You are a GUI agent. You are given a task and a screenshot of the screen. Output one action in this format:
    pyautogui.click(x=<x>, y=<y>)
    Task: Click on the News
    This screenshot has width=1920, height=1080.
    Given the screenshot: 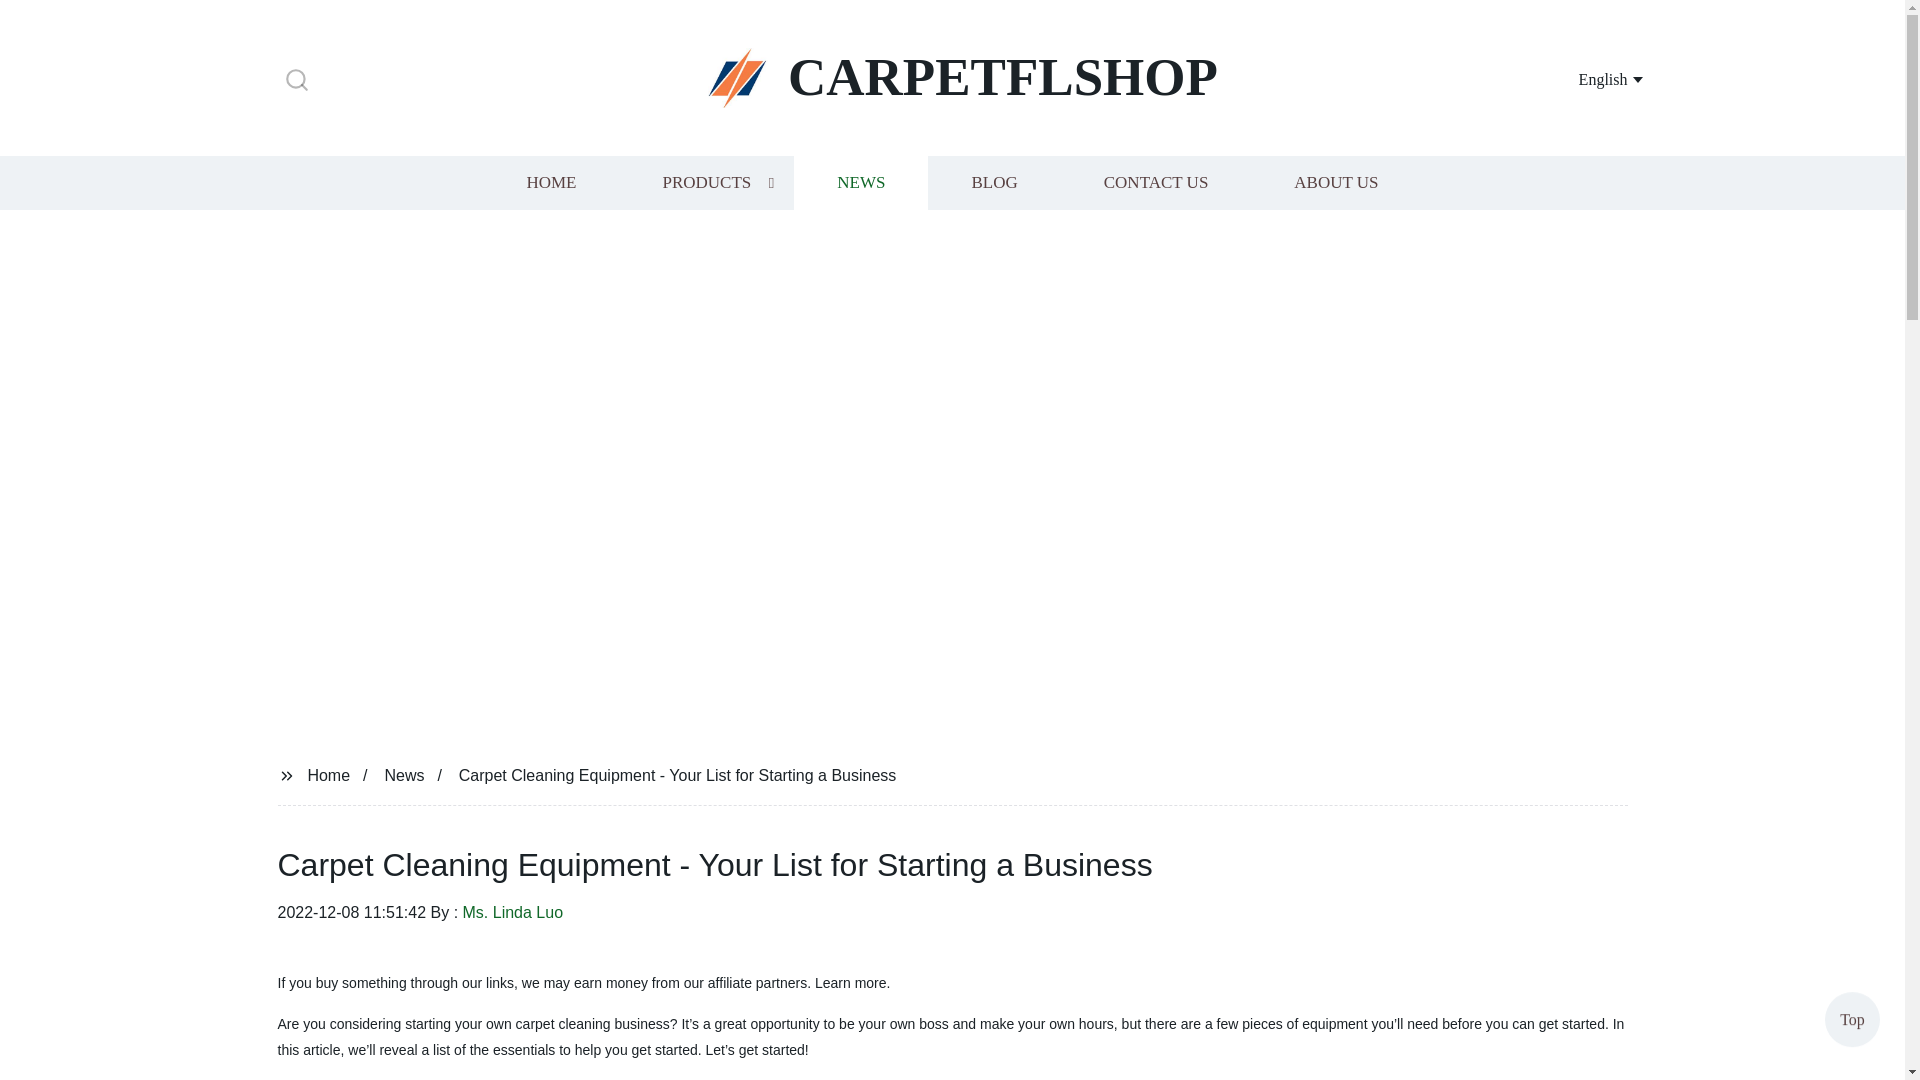 What is the action you would take?
    pyautogui.click(x=404, y=774)
    